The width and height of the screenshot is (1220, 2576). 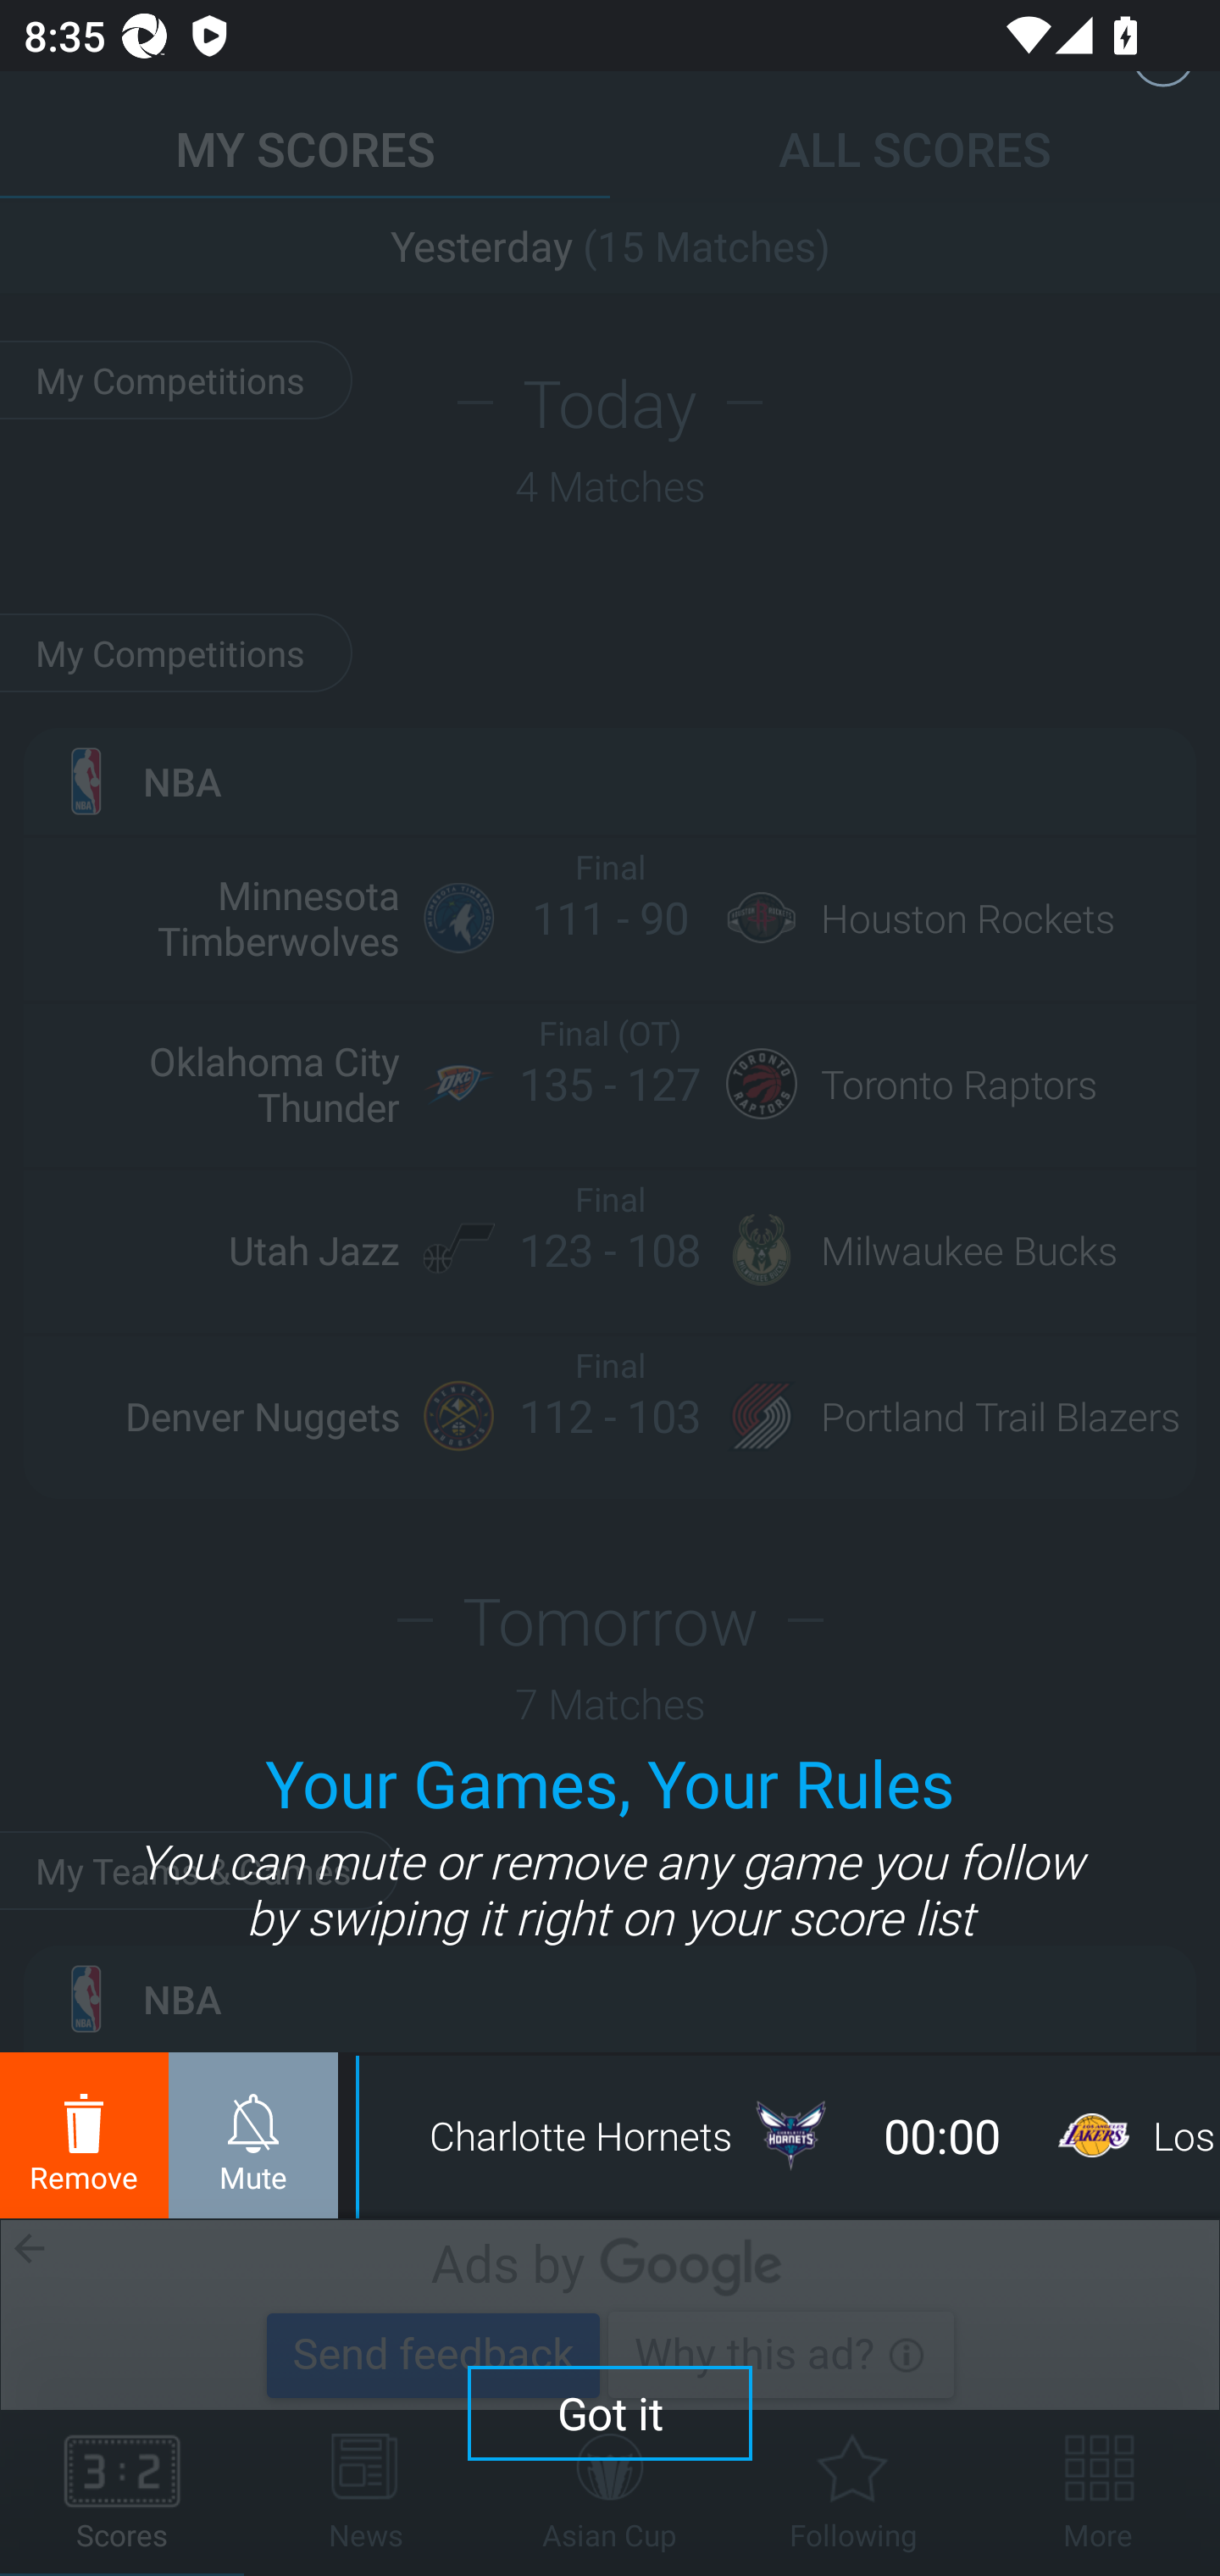 I want to click on Charlotte Hornets 00:00 Los Angeles Lakers, so click(x=788, y=2135).